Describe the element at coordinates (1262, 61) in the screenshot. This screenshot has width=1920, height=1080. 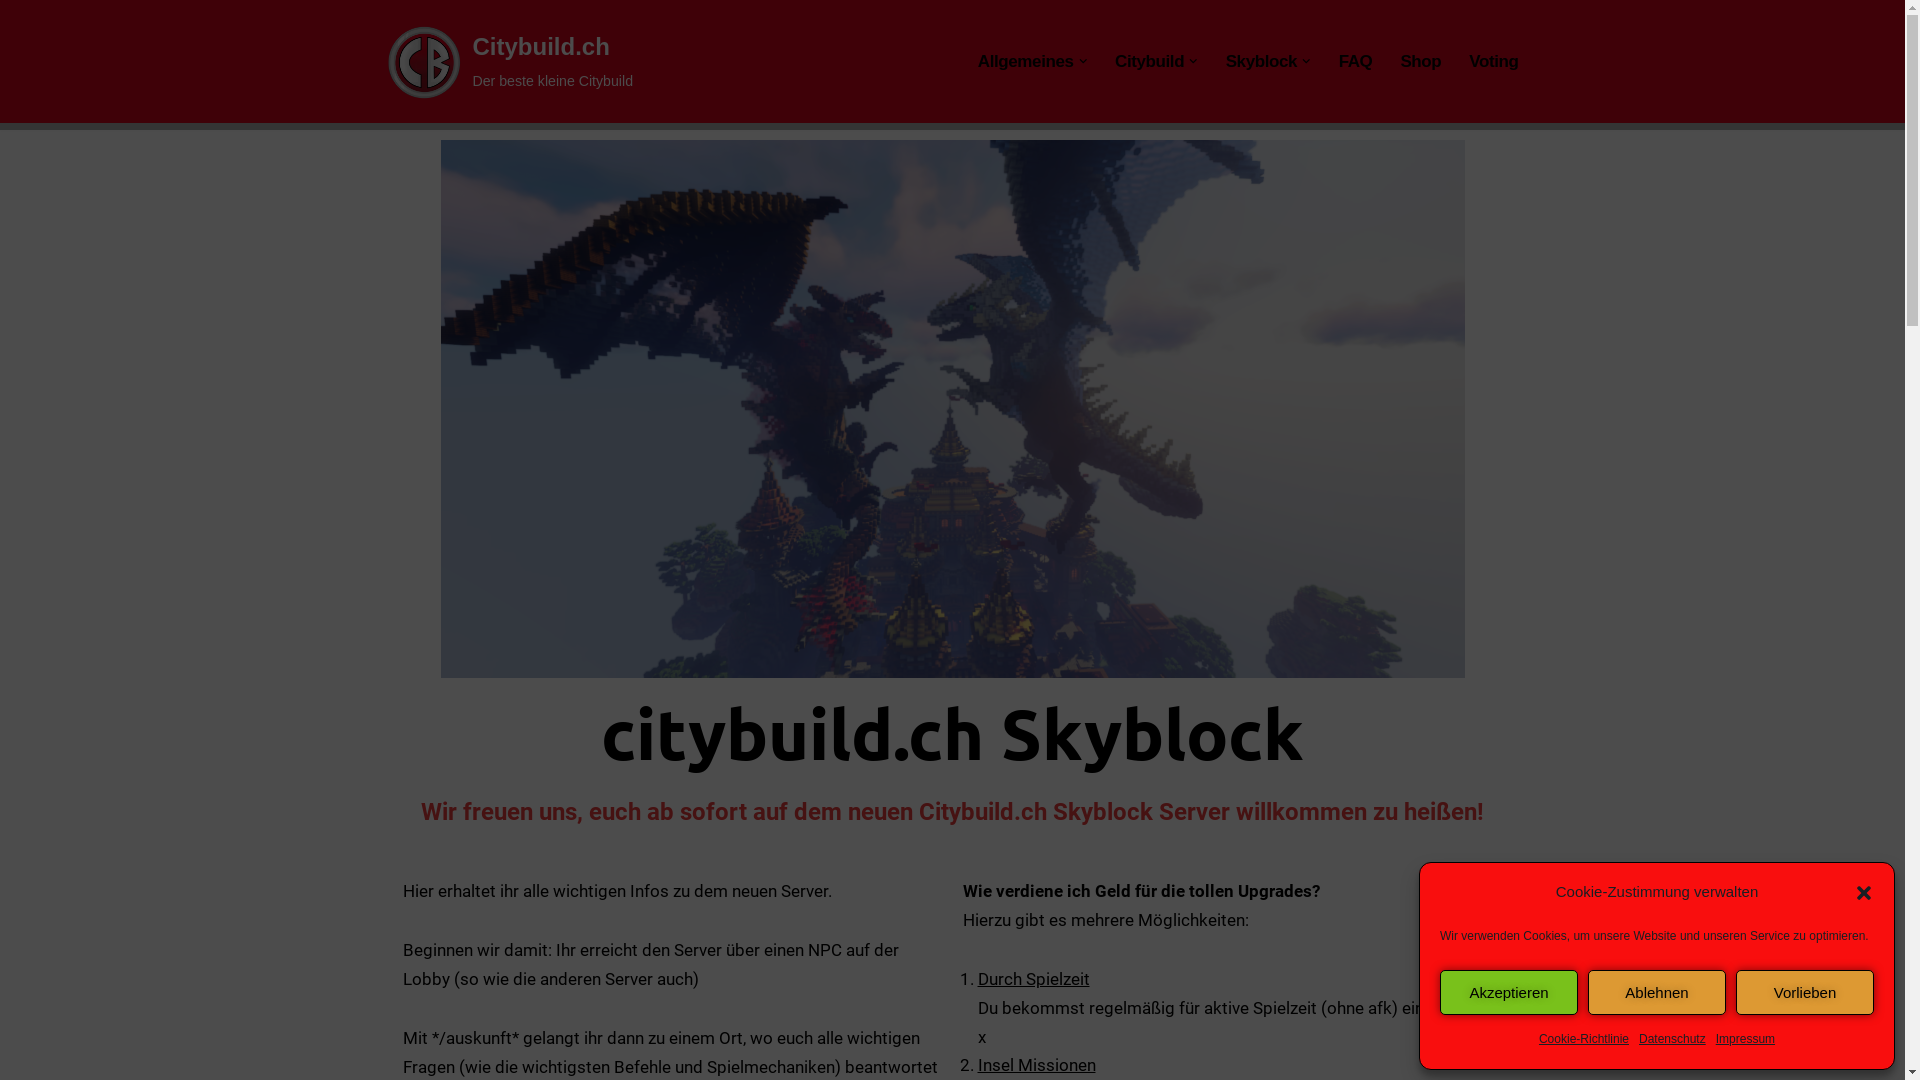
I see `Skyblock` at that location.